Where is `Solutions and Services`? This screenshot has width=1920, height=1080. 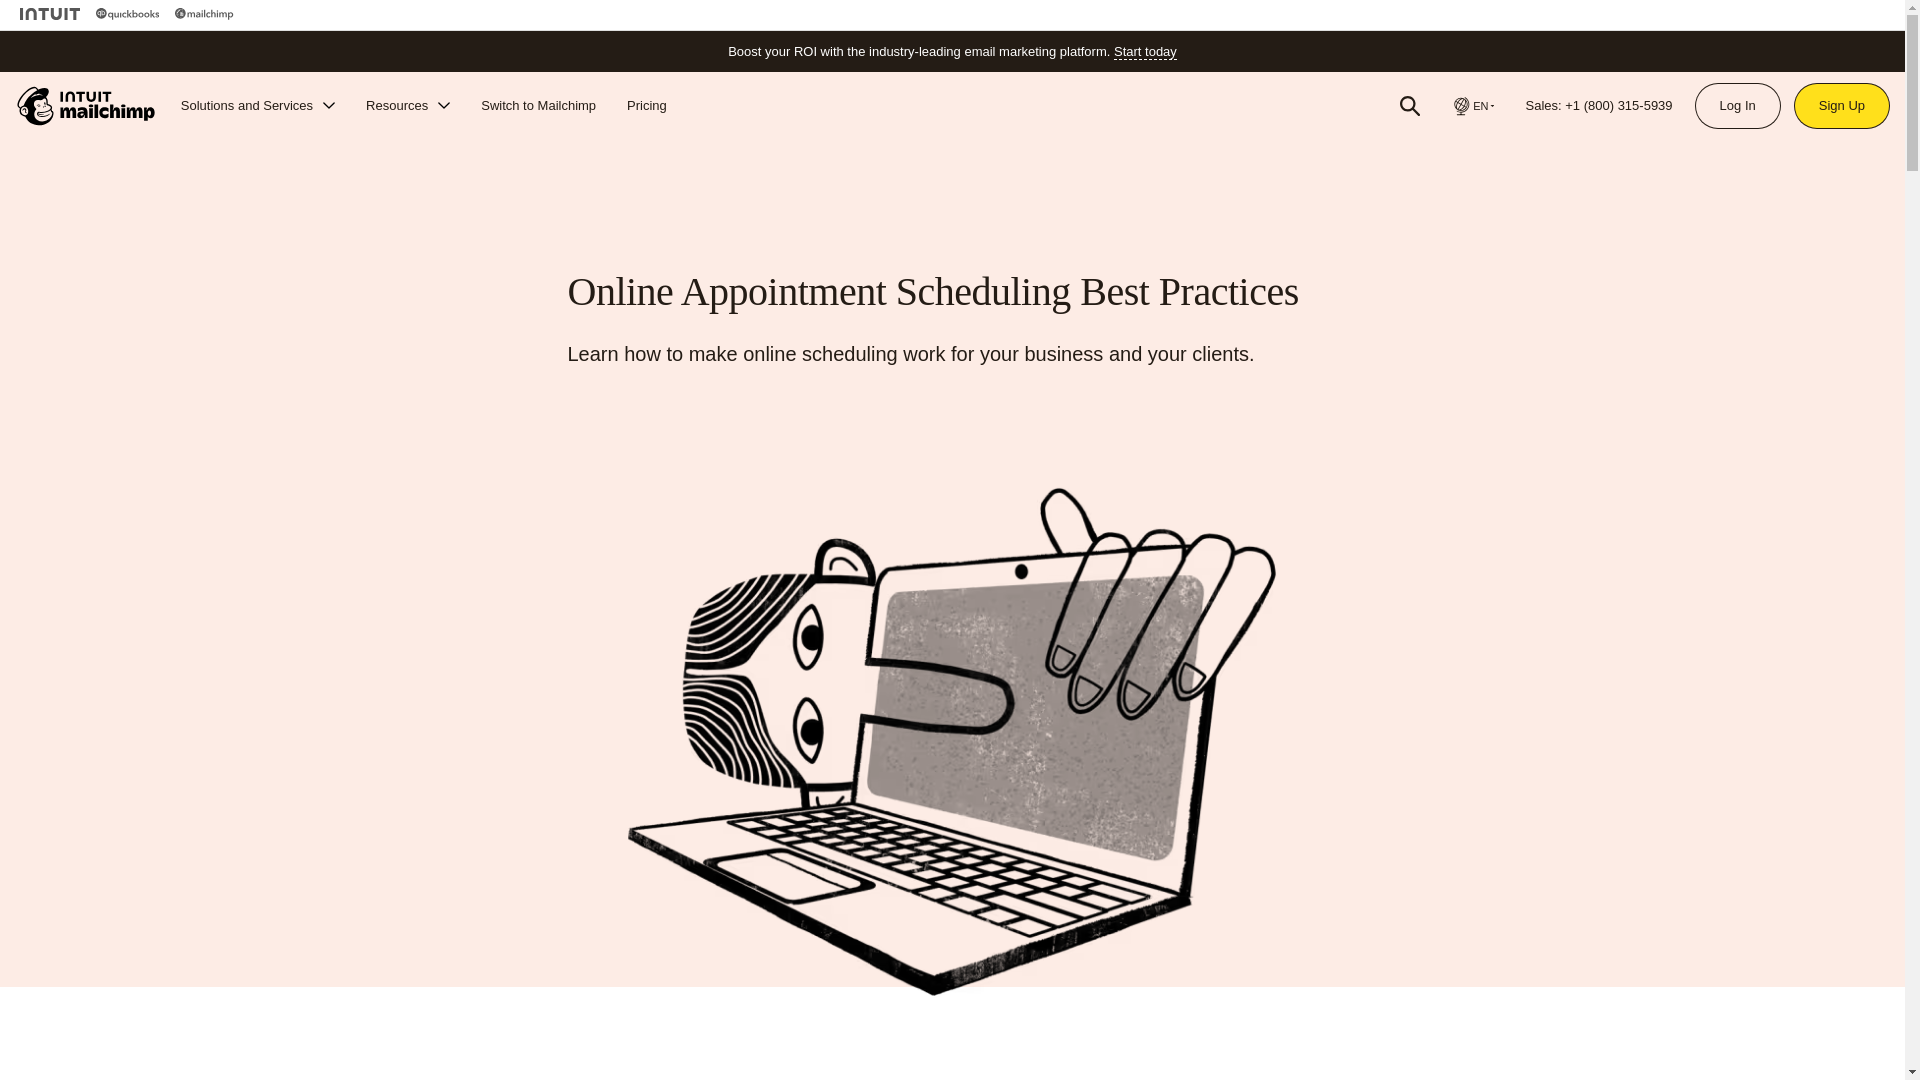
Solutions and Services is located at coordinates (258, 105).